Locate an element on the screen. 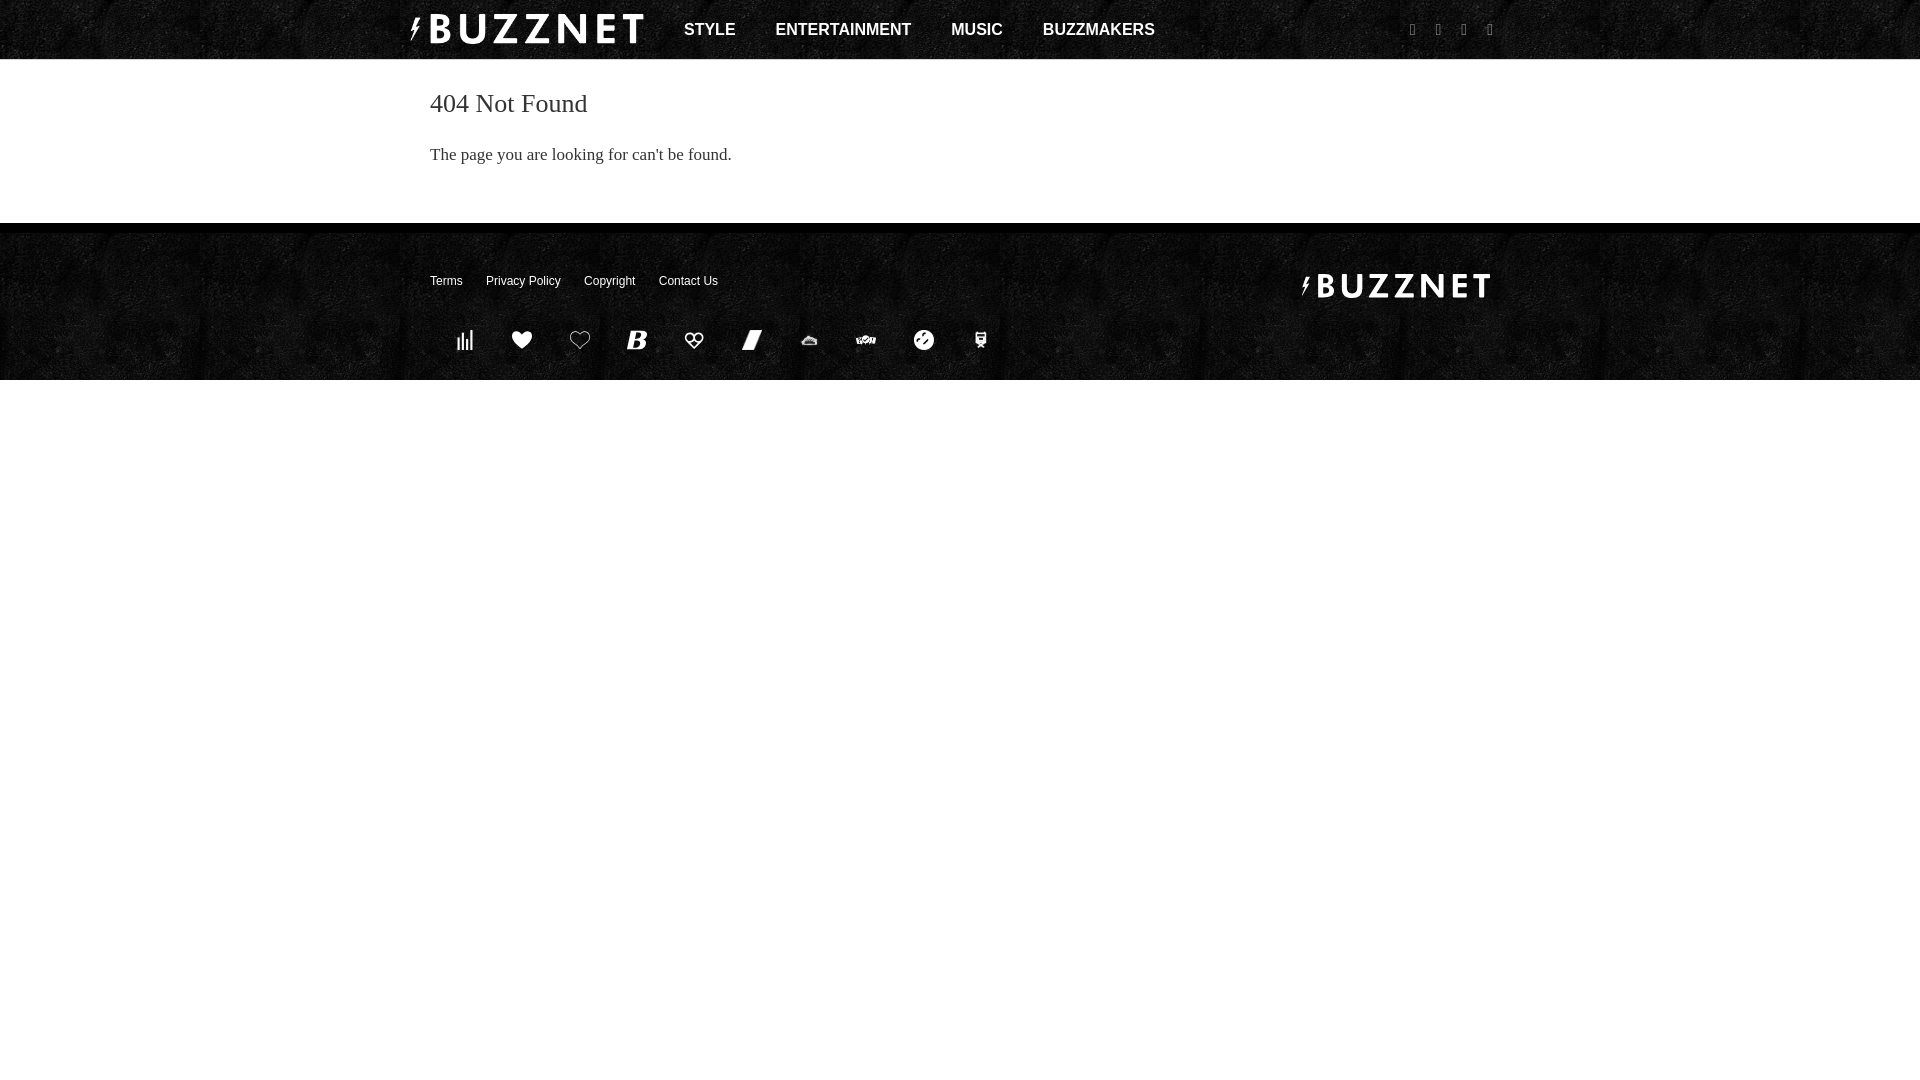  Pure Volume is located at coordinates (464, 339).